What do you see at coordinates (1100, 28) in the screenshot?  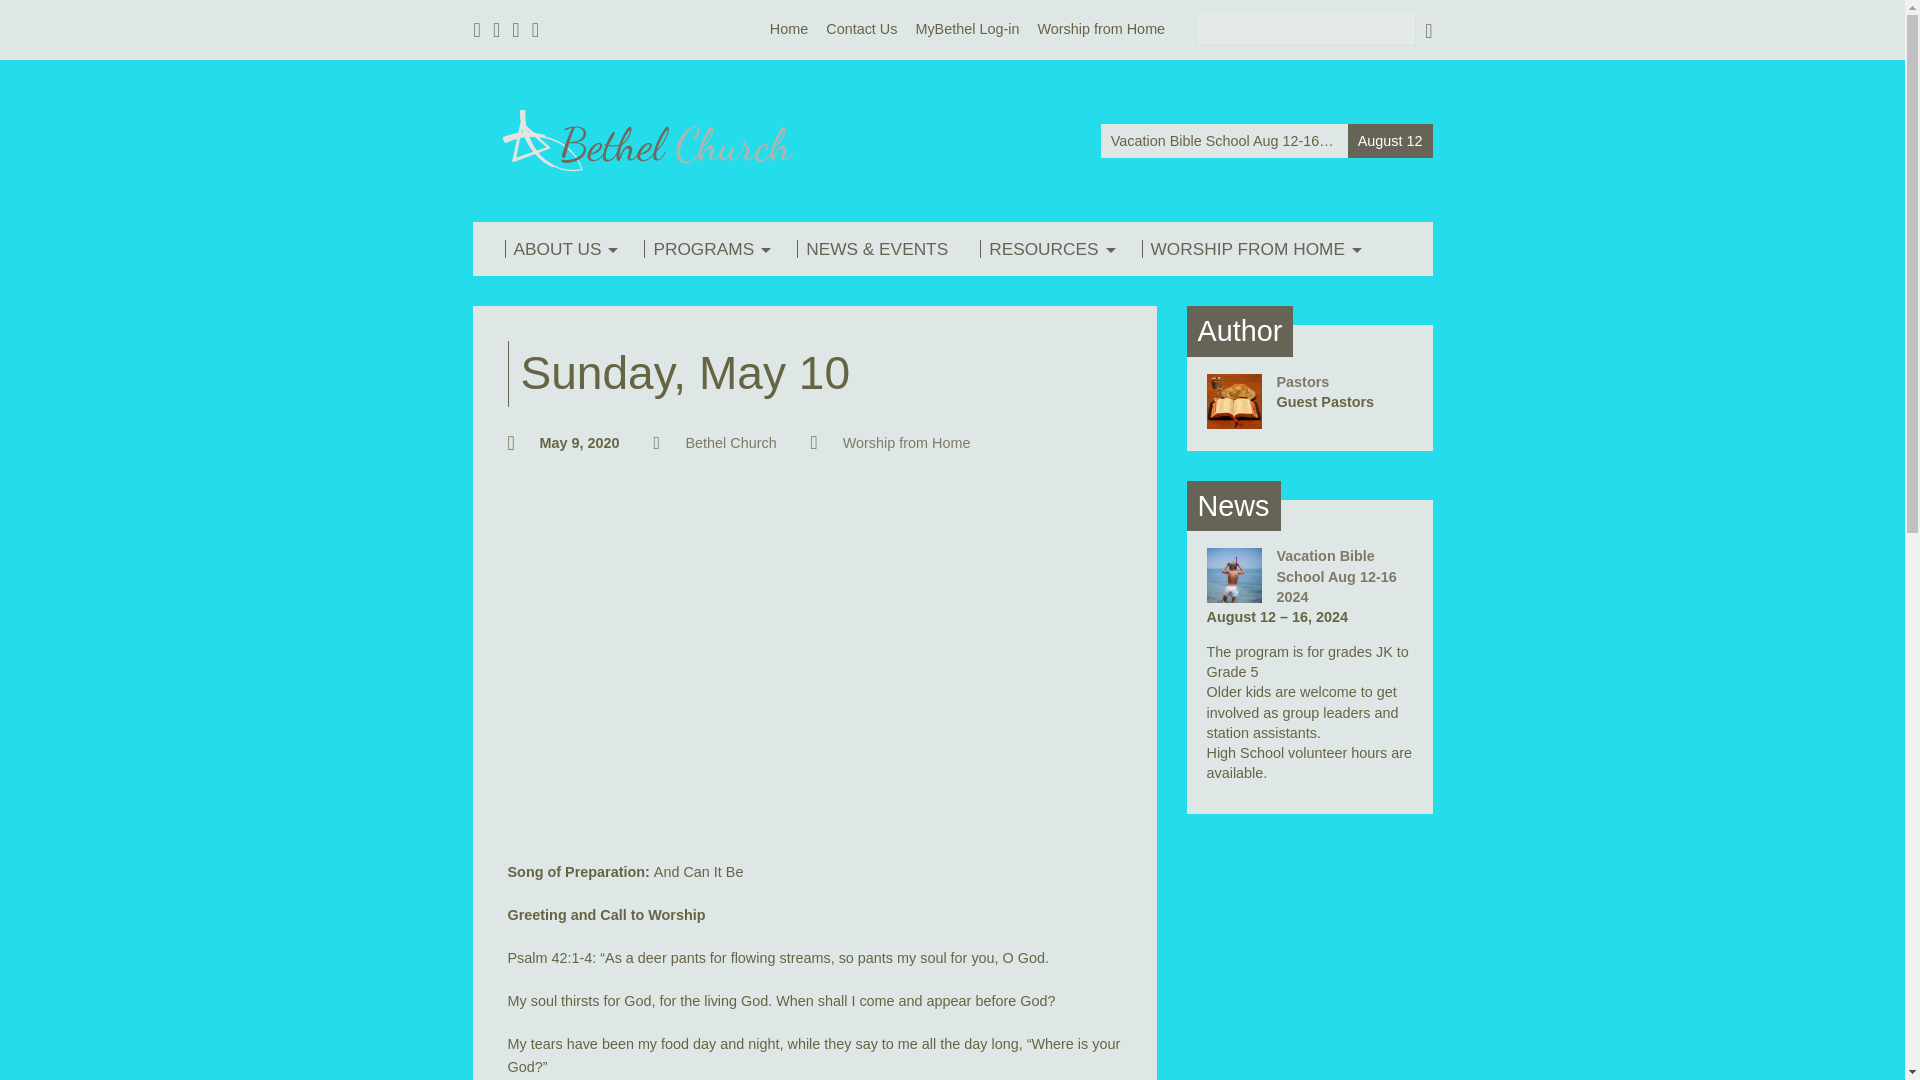 I see `Worship from Home` at bounding box center [1100, 28].